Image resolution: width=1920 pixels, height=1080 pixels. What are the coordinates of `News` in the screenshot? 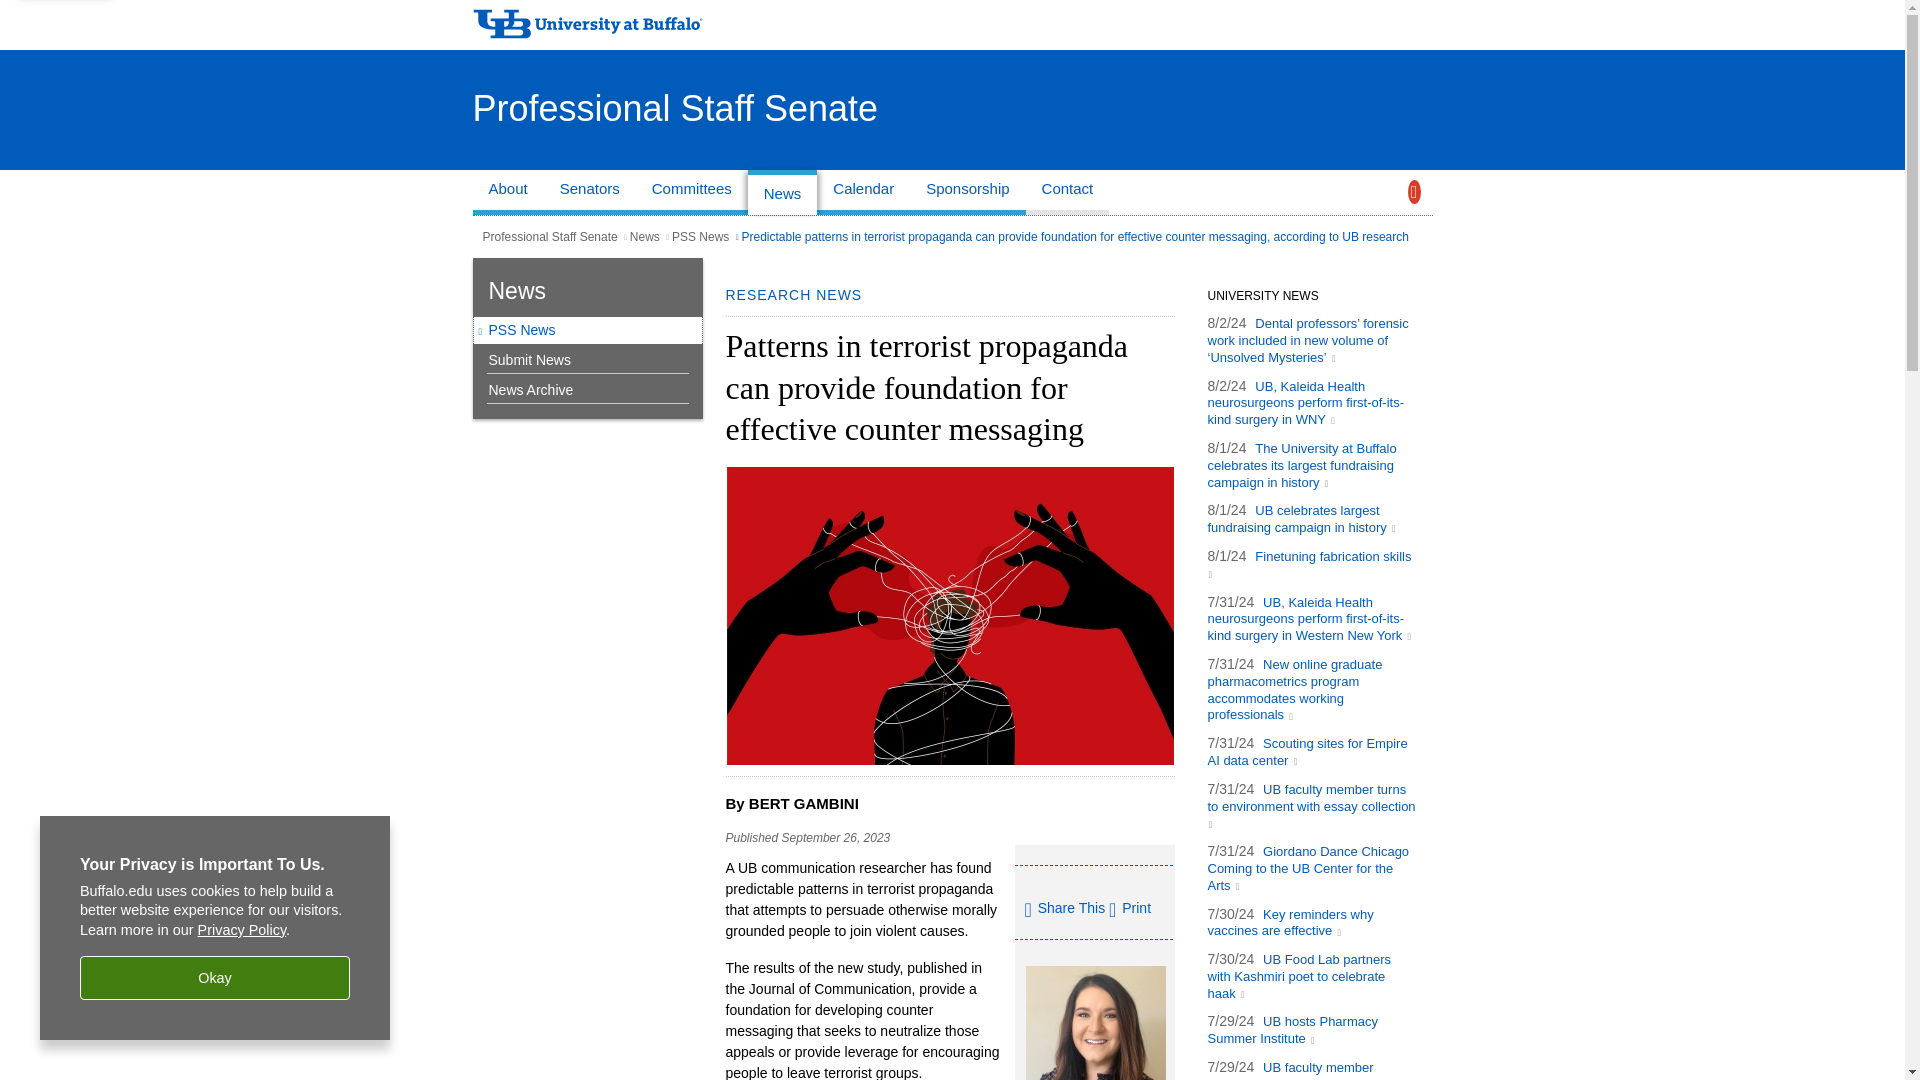 It's located at (782, 192).